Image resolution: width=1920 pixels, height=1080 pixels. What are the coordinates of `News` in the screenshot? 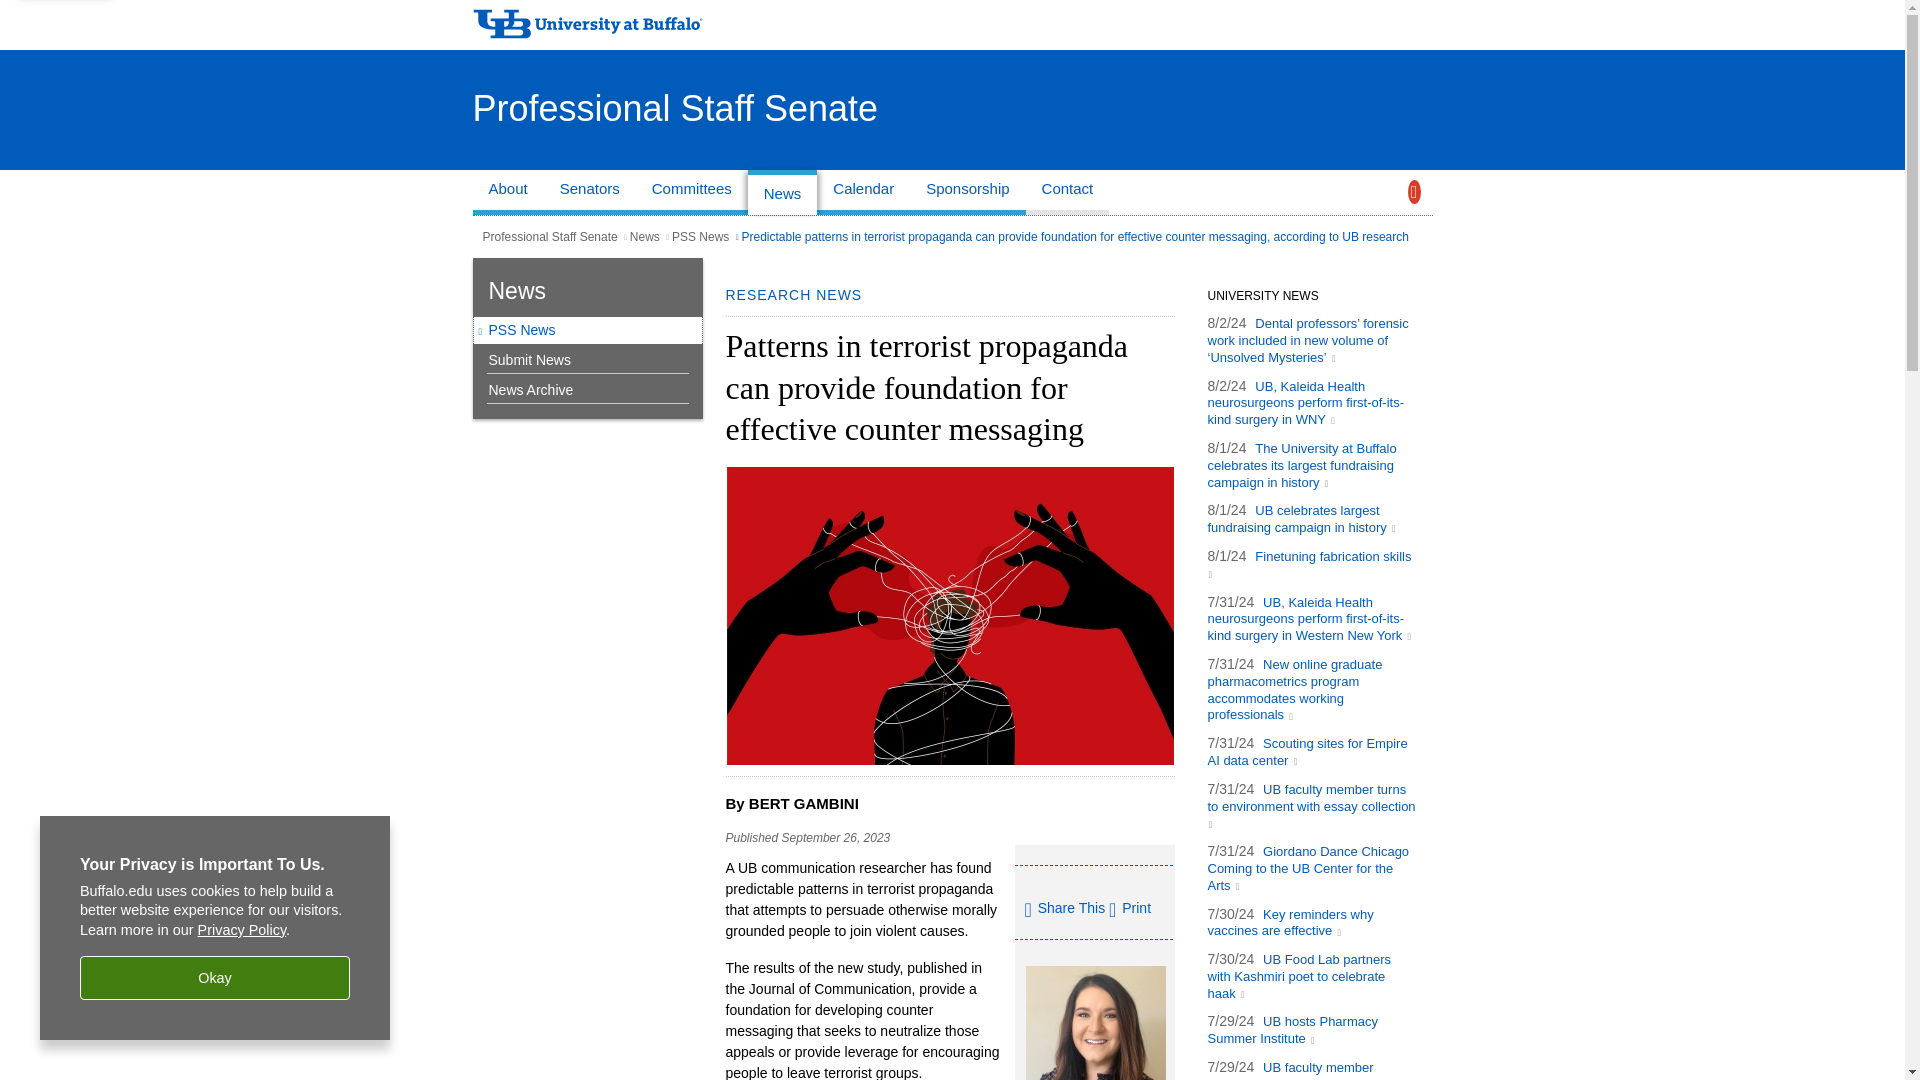 It's located at (782, 192).